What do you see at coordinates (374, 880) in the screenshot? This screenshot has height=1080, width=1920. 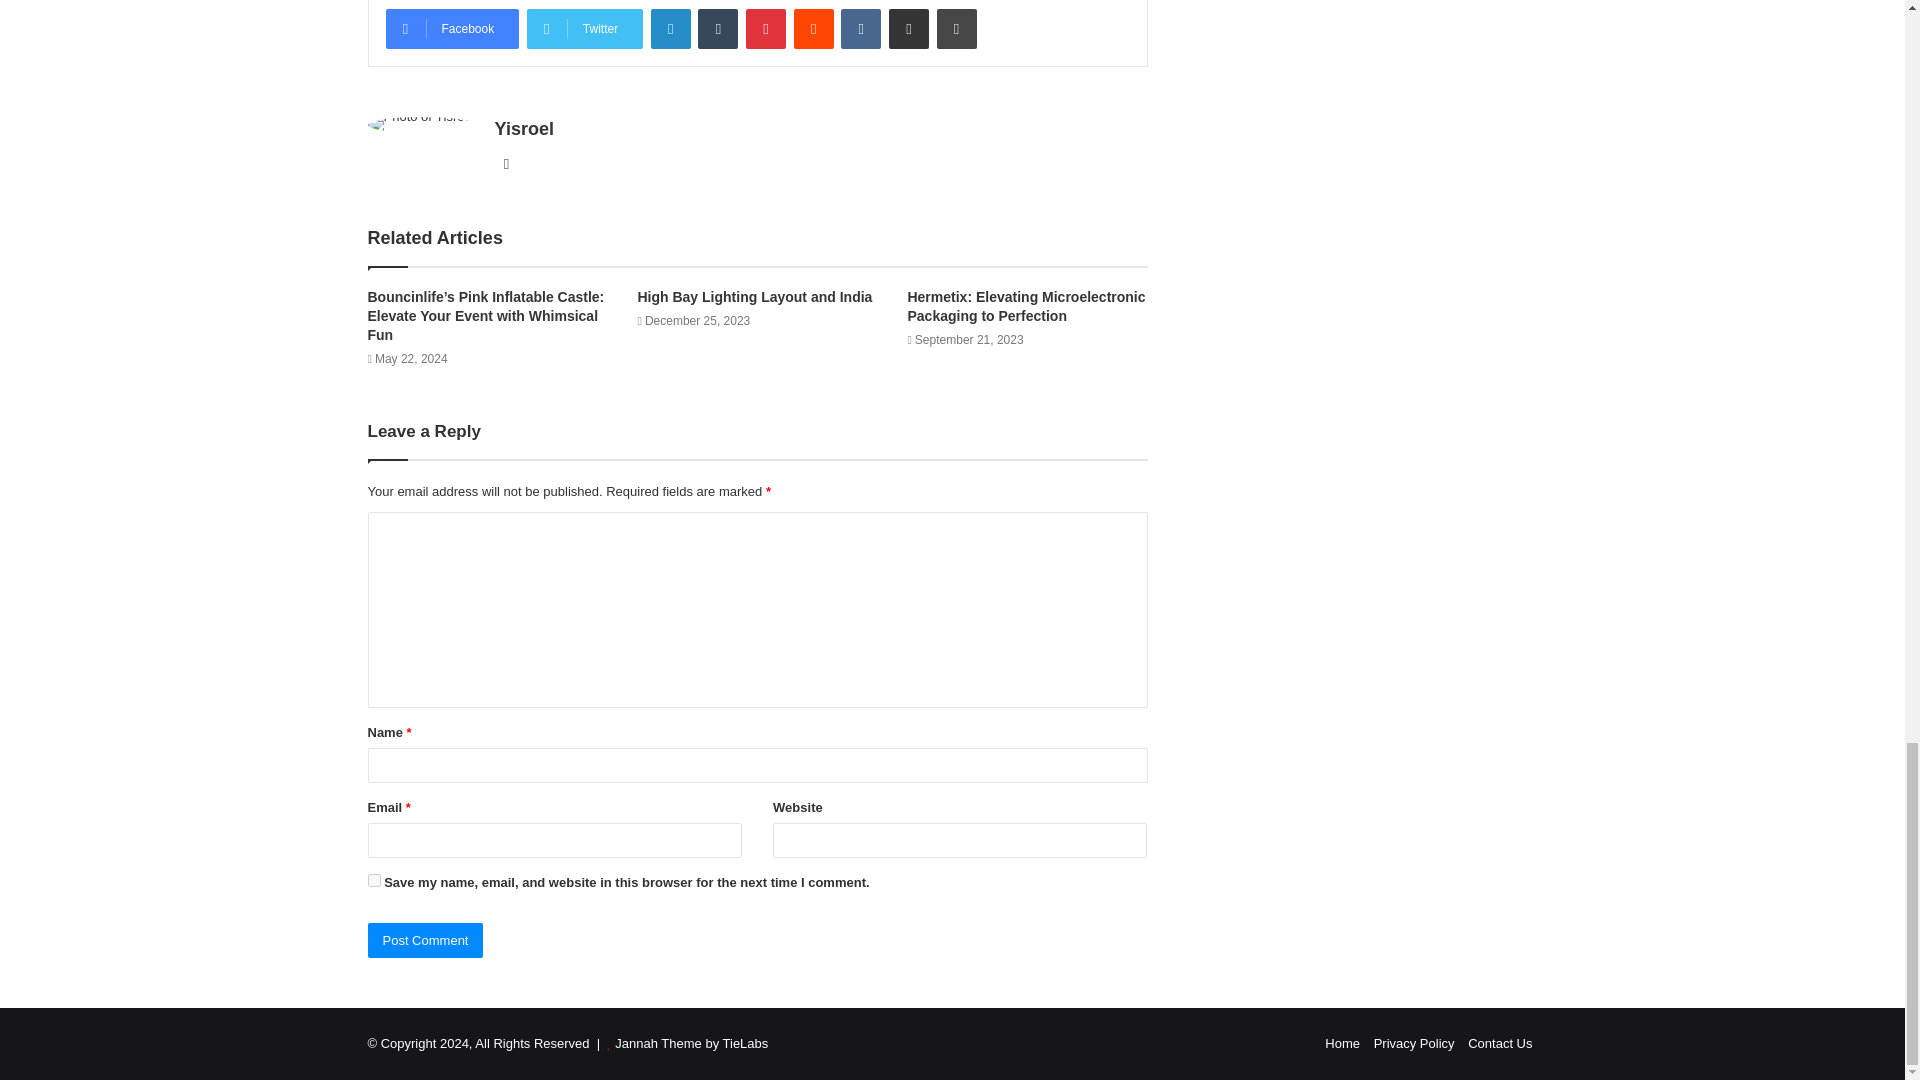 I see `yes` at bounding box center [374, 880].